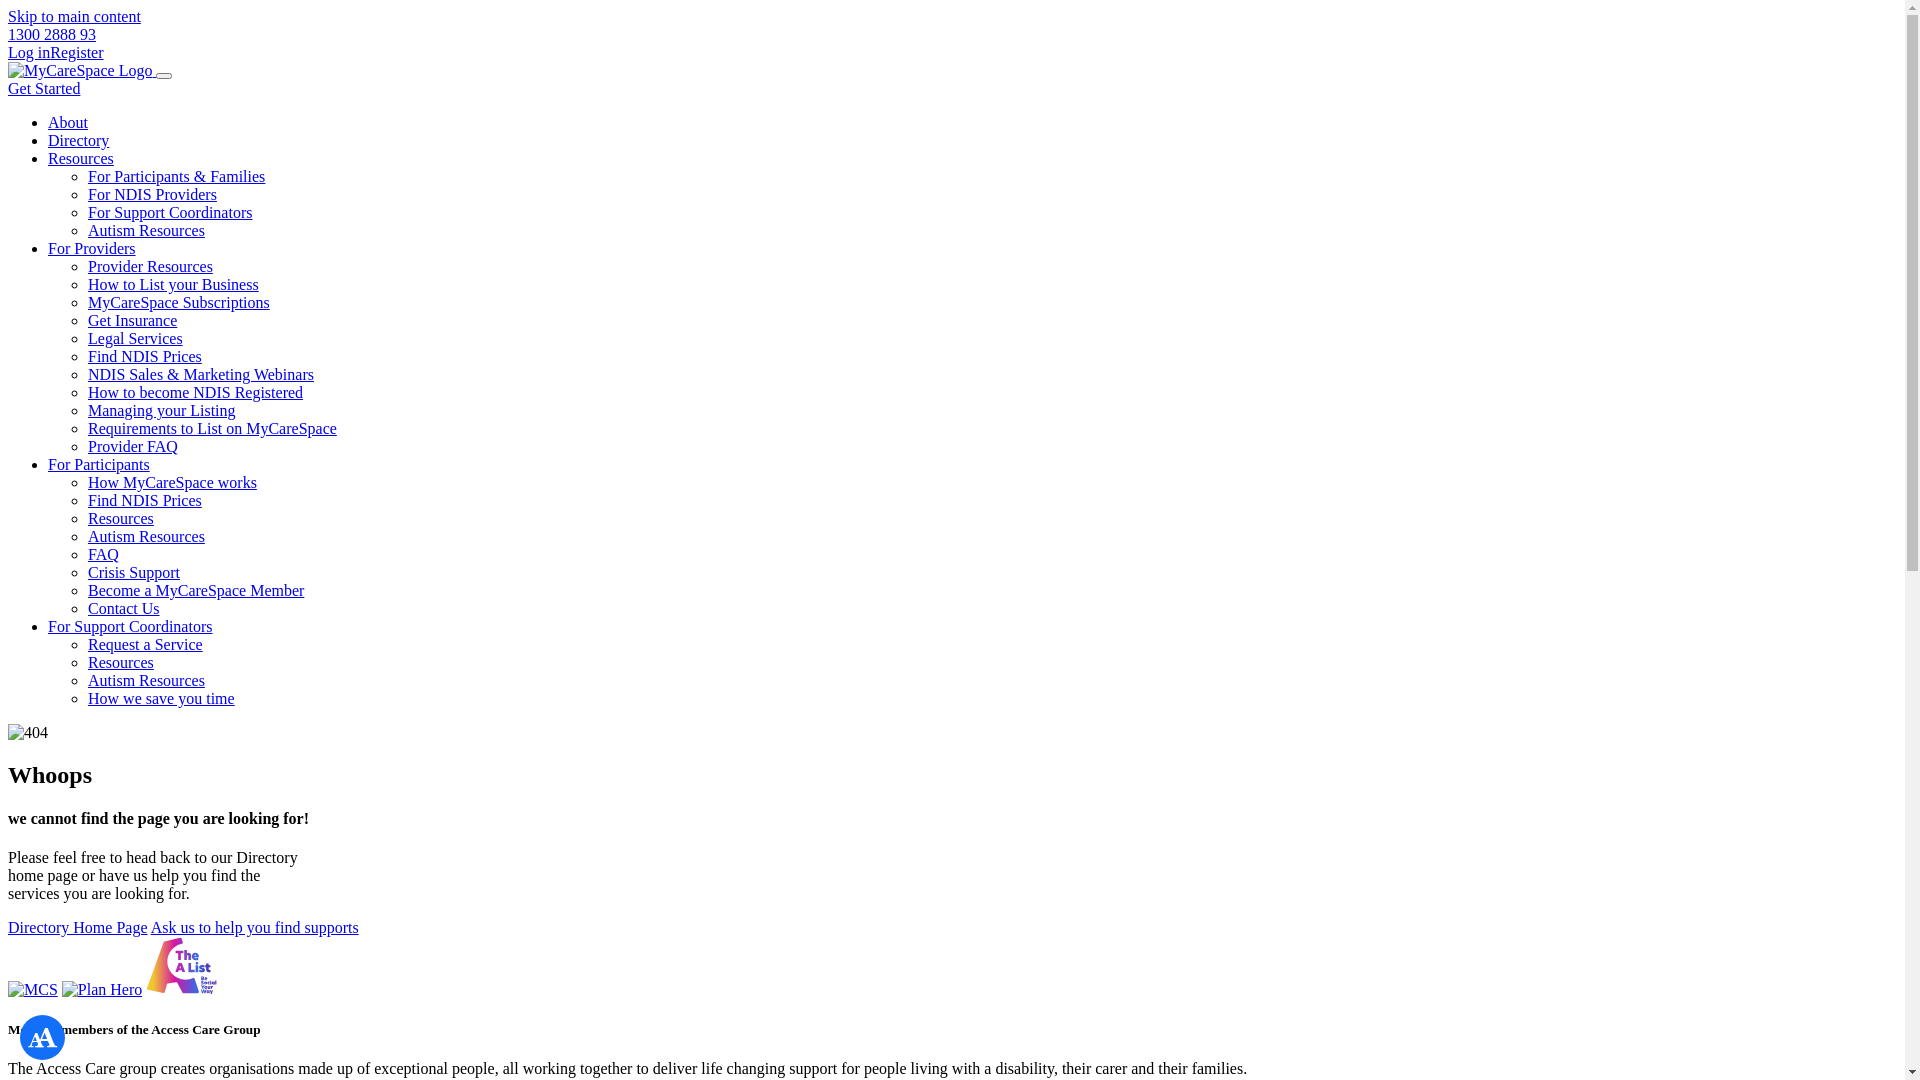  What do you see at coordinates (146, 680) in the screenshot?
I see `Autism Resources` at bounding box center [146, 680].